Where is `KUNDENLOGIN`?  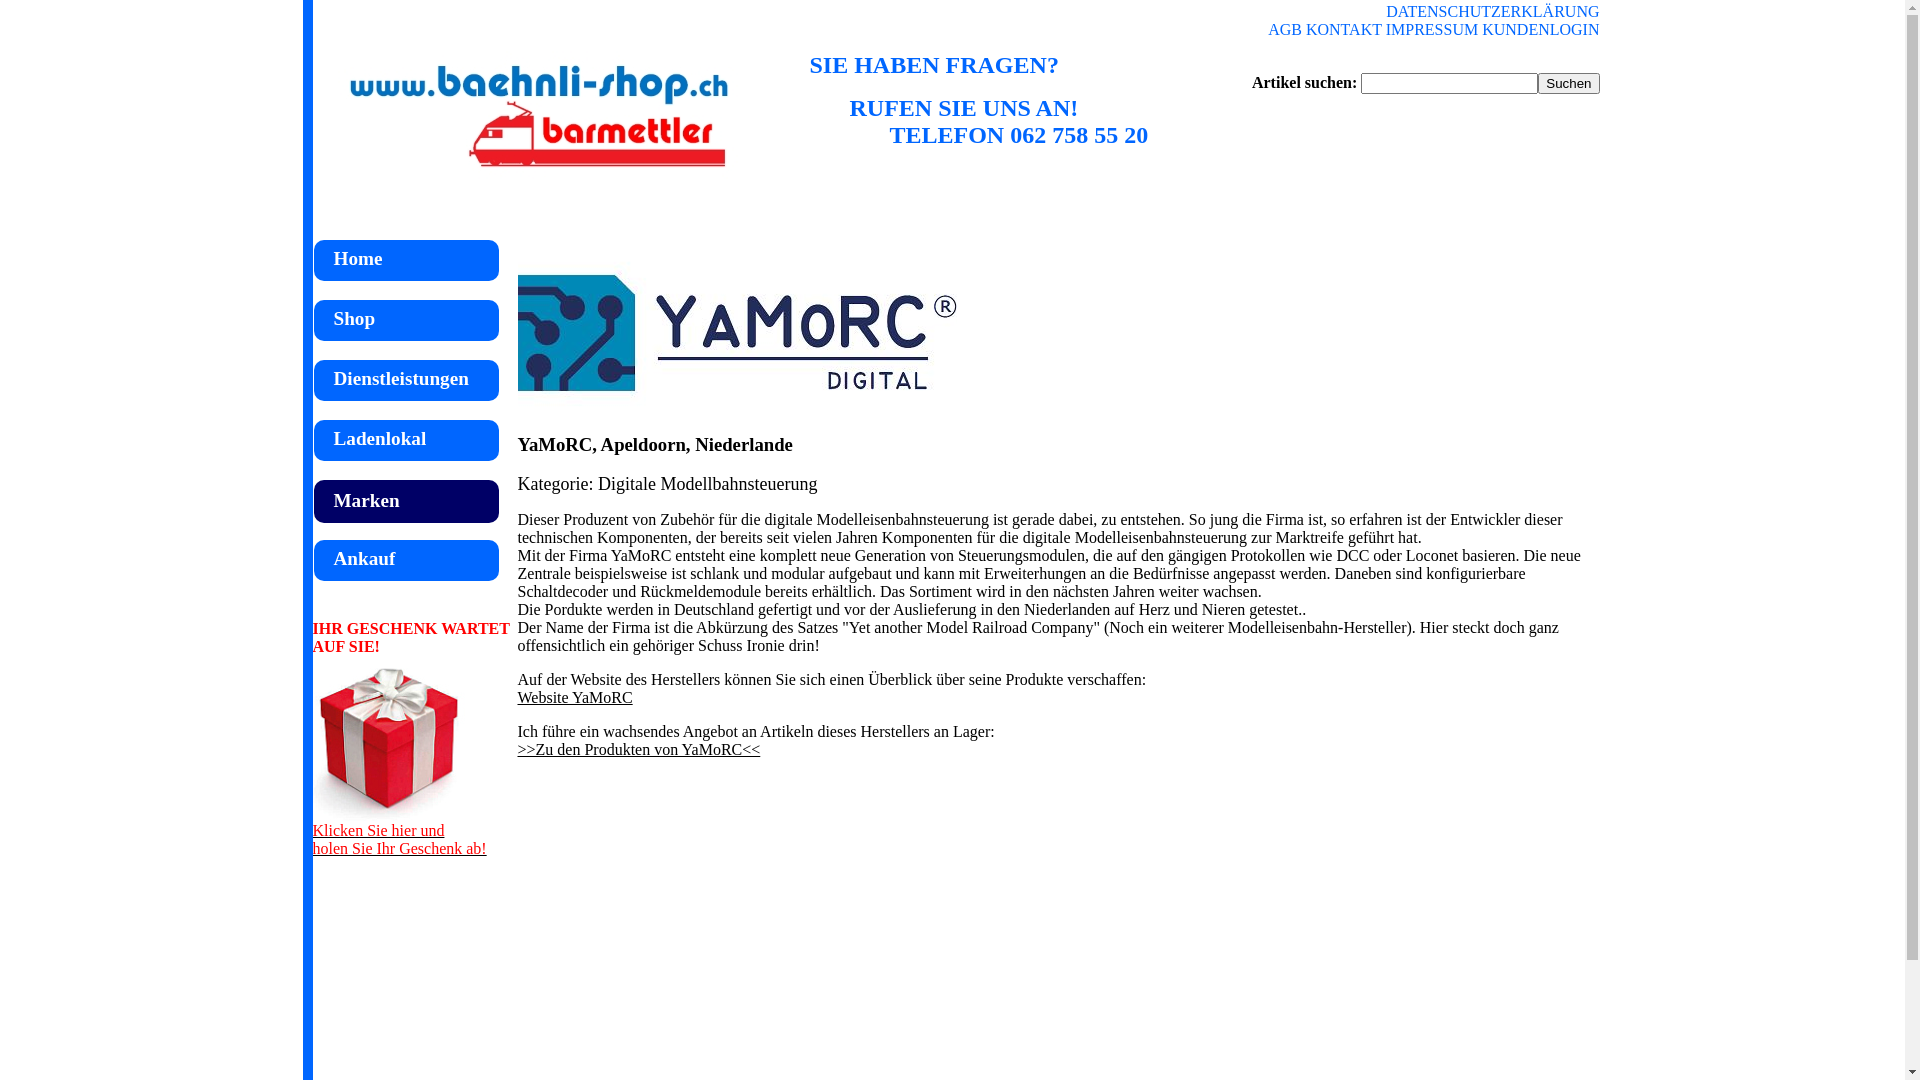 KUNDENLOGIN is located at coordinates (1540, 30).